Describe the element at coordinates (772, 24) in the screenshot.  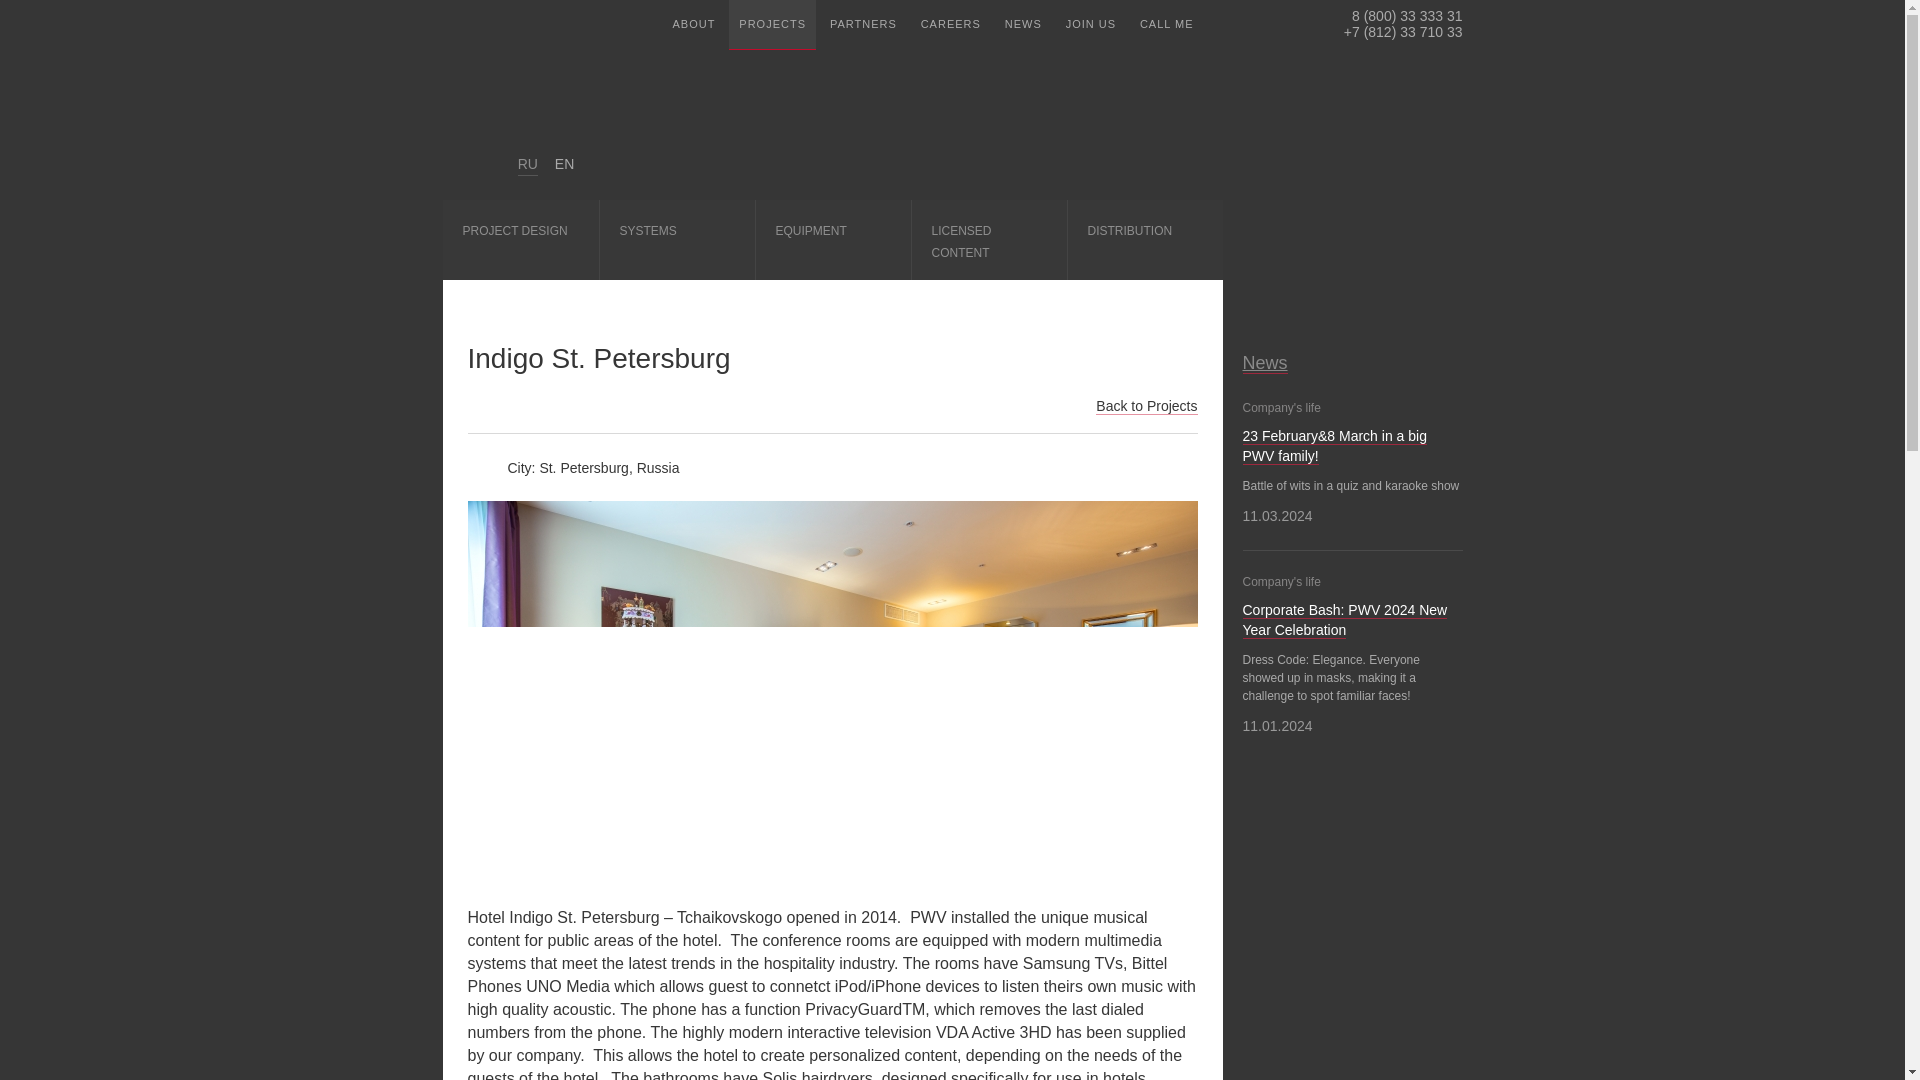
I see `PROJECTS` at that location.